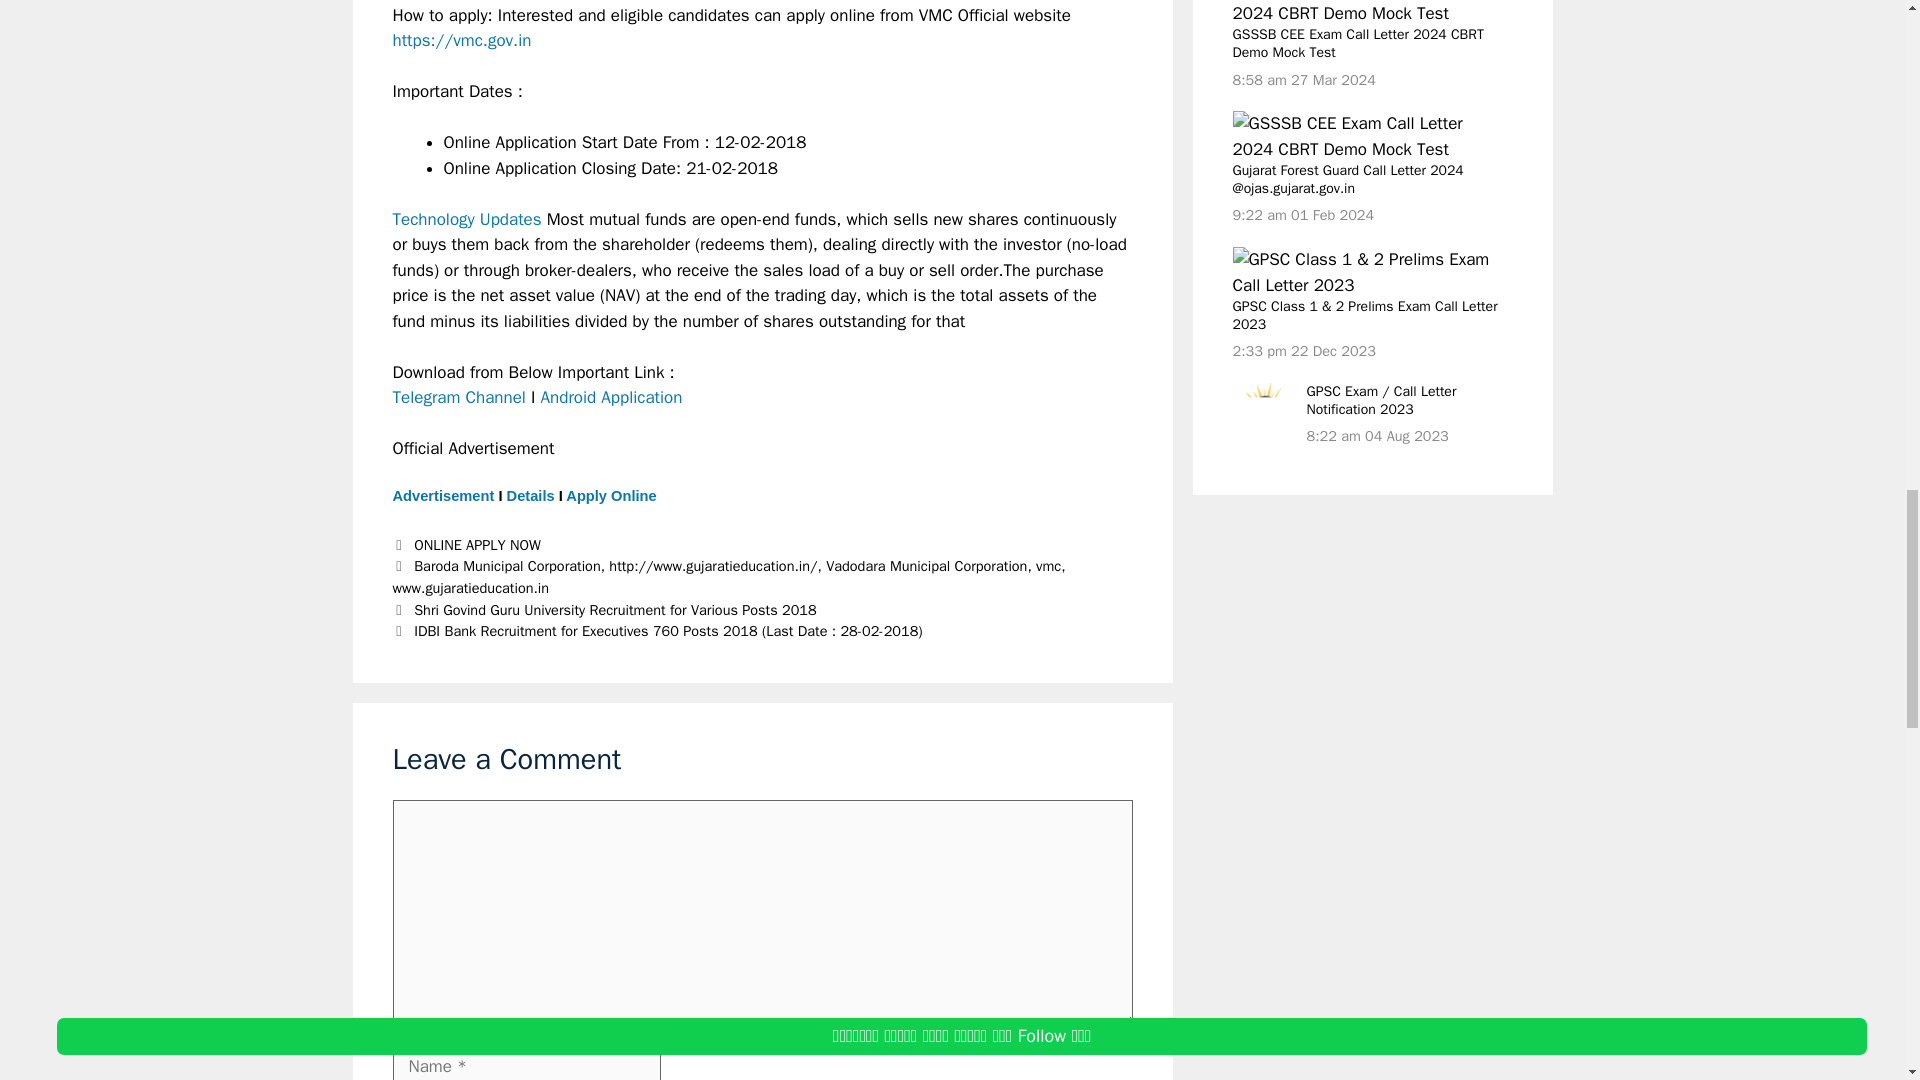 The width and height of the screenshot is (1920, 1080). What do you see at coordinates (470, 588) in the screenshot?
I see `www.gujaratieducation.in` at bounding box center [470, 588].